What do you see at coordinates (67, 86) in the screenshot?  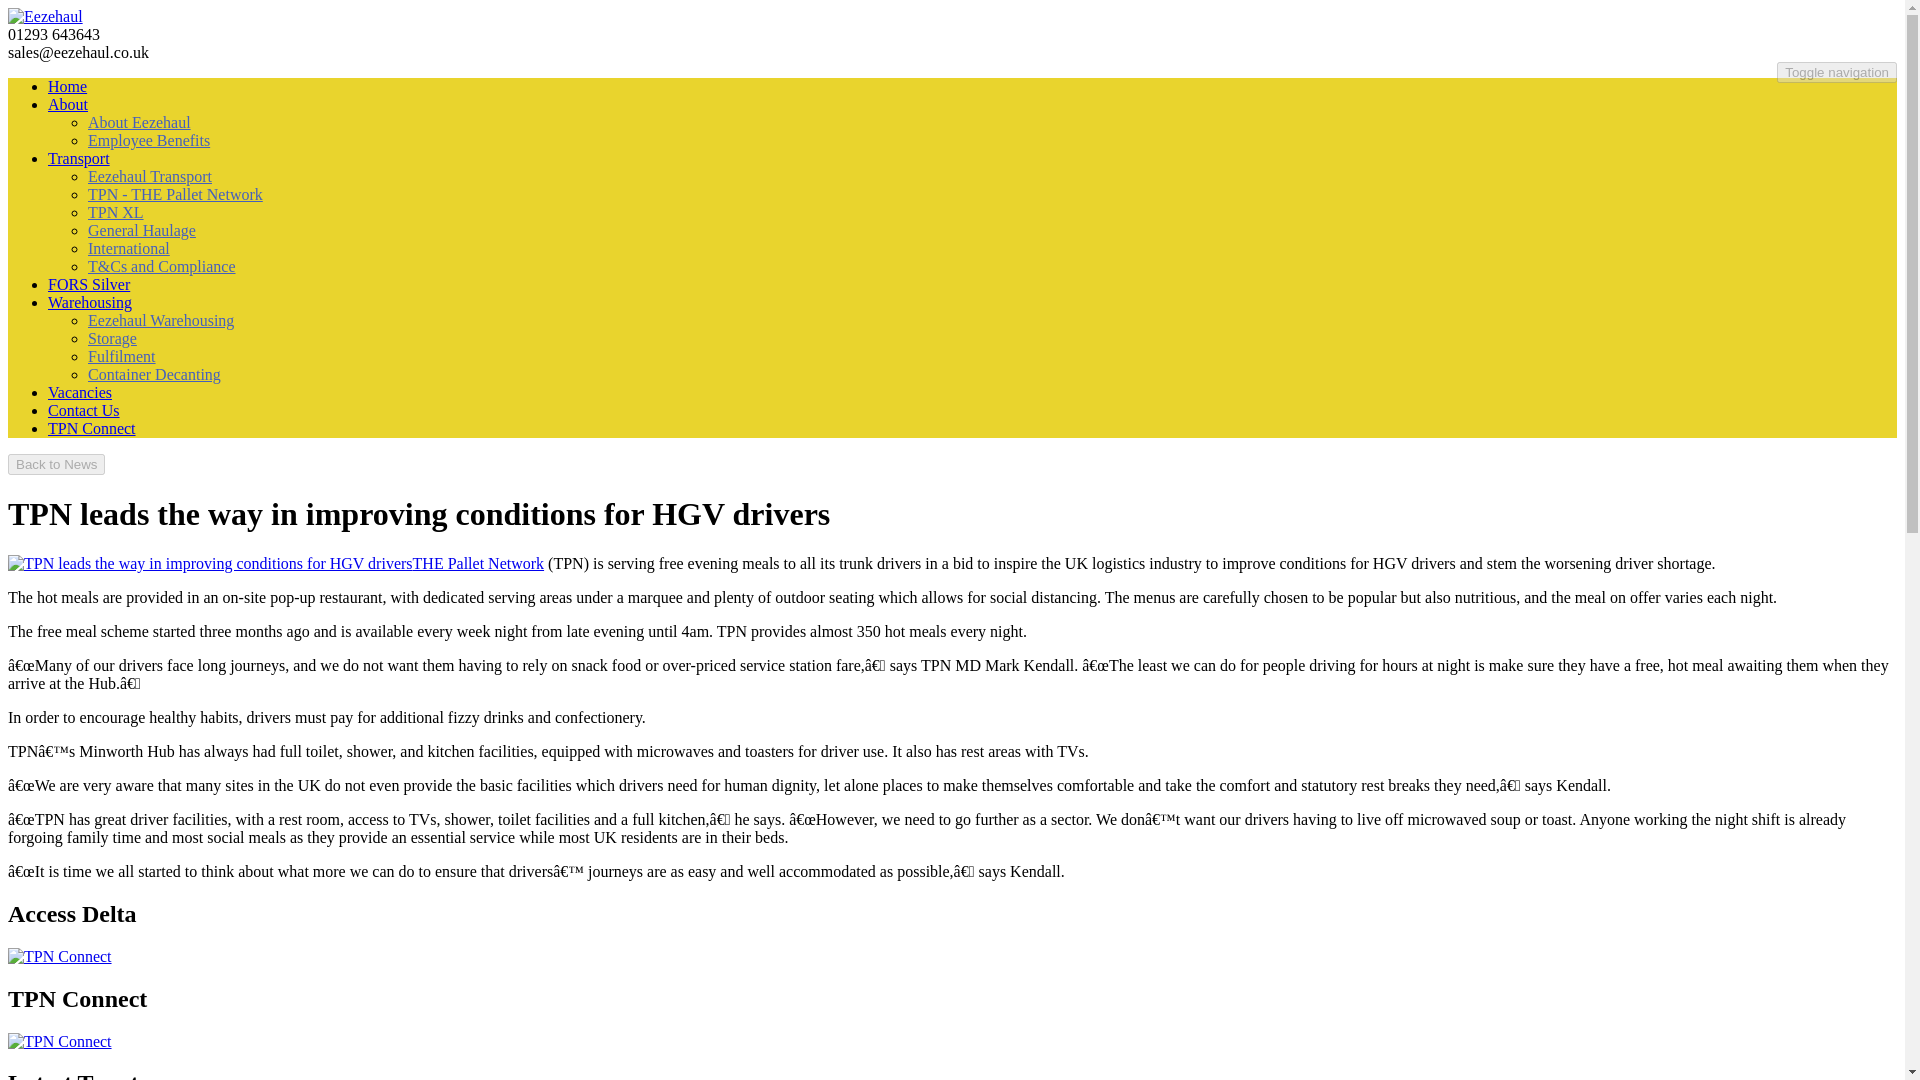 I see `Home` at bounding box center [67, 86].